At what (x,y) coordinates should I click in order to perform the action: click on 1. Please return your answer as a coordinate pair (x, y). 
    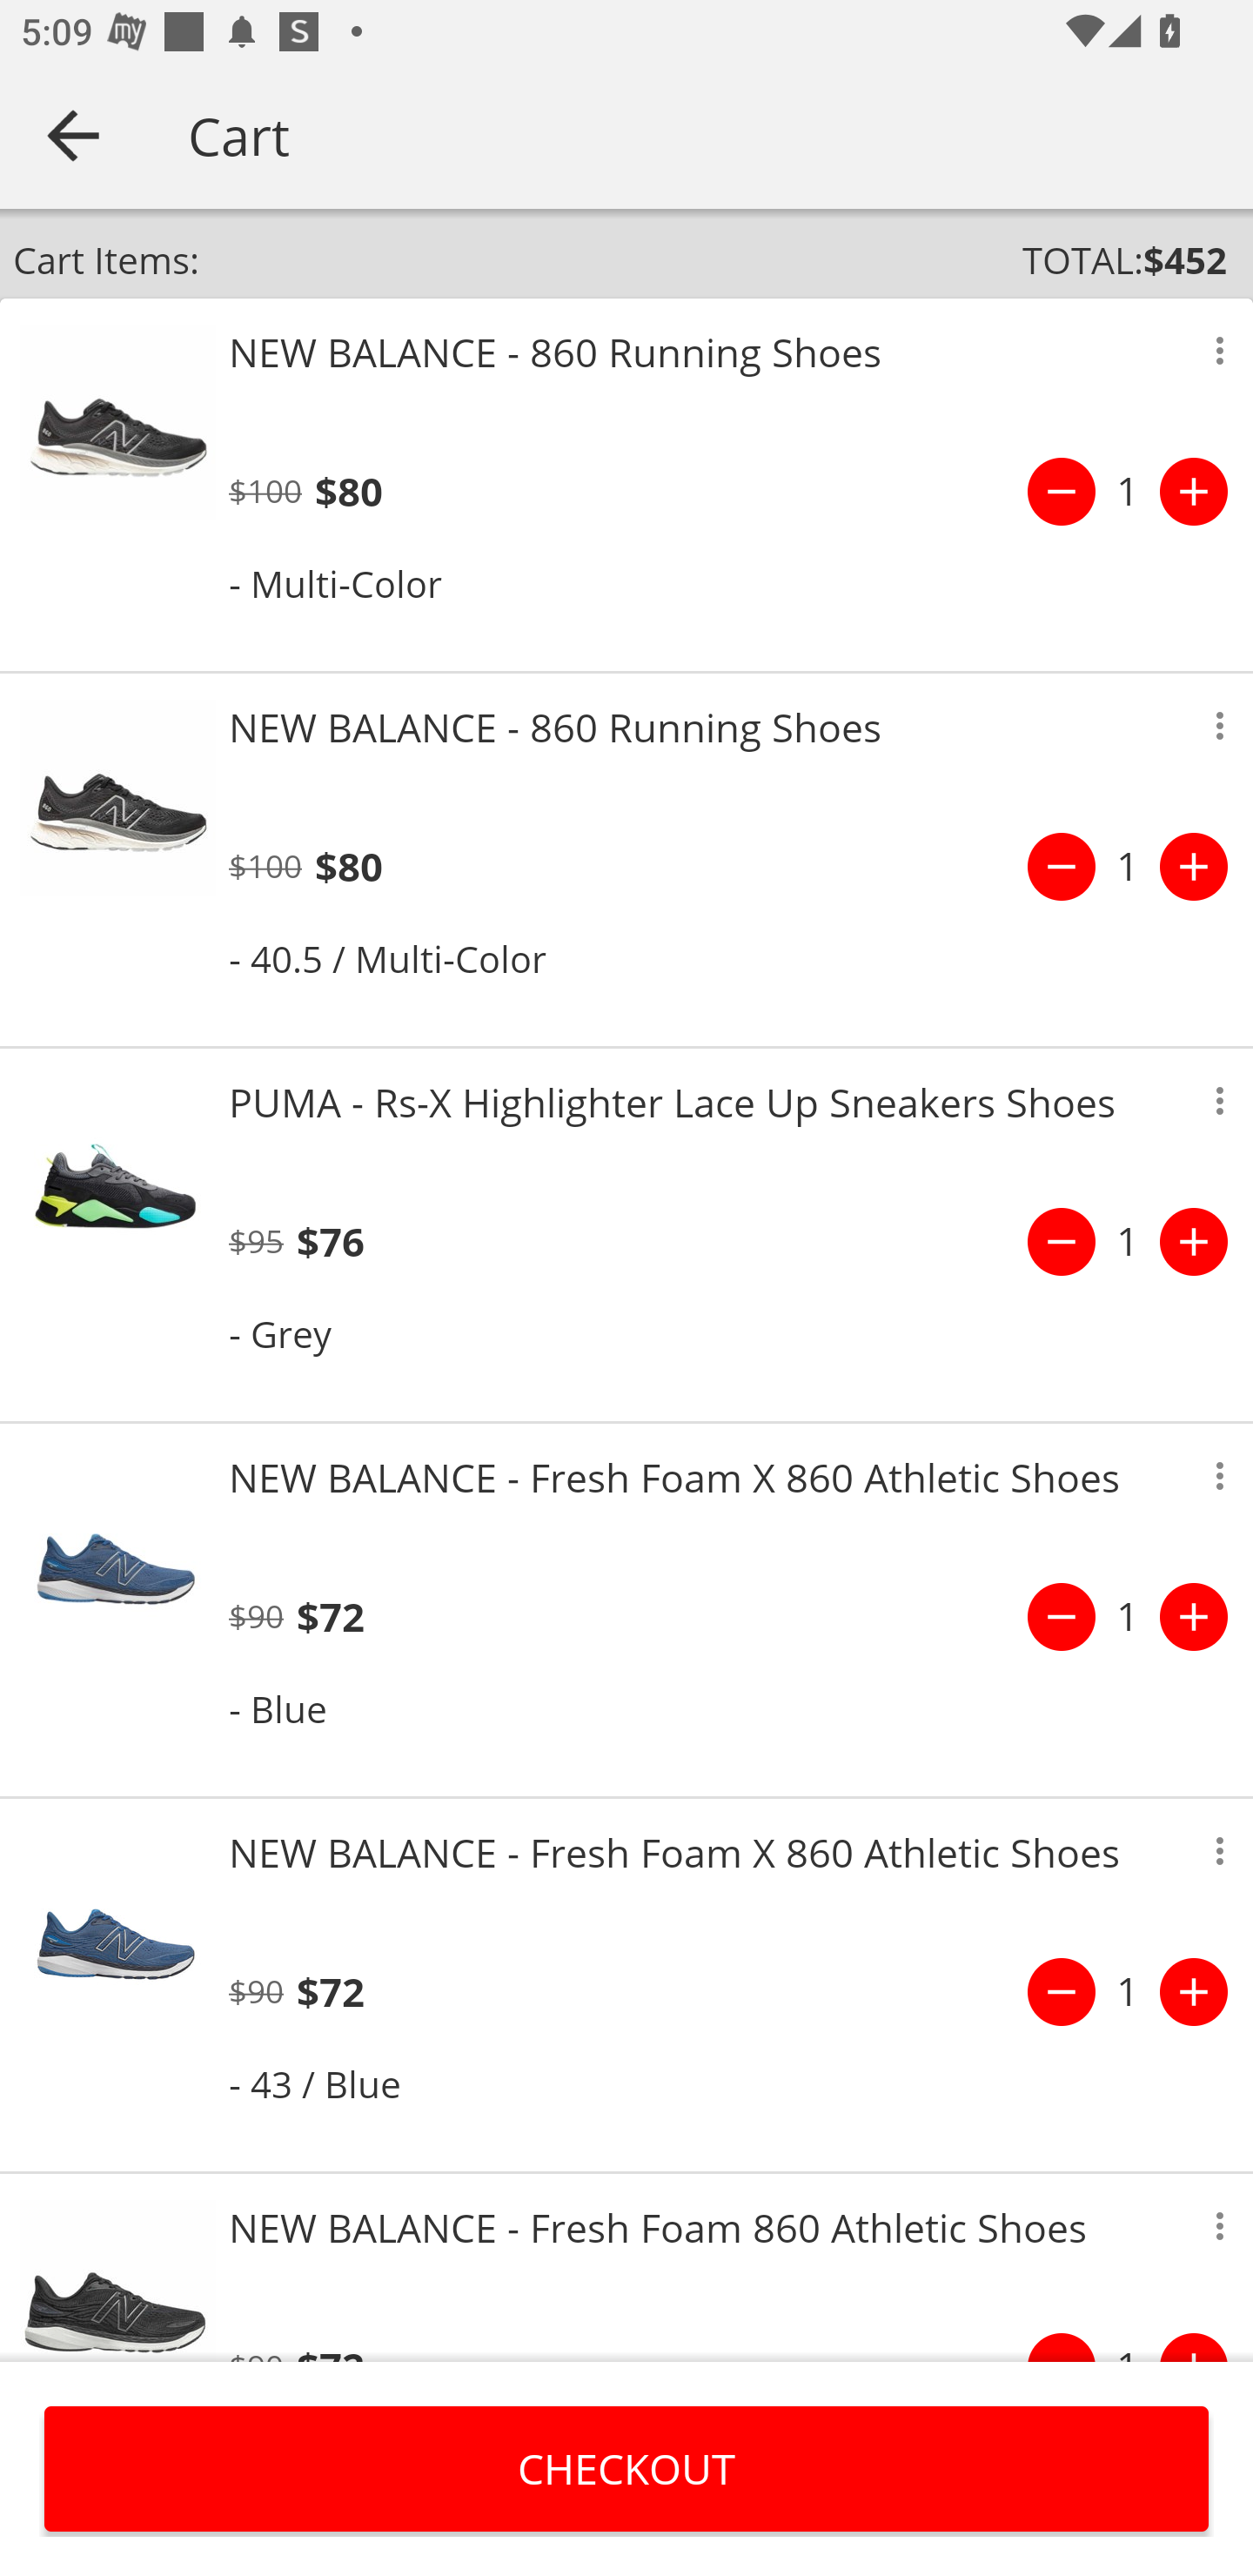
    Looking at the image, I should click on (1128, 1991).